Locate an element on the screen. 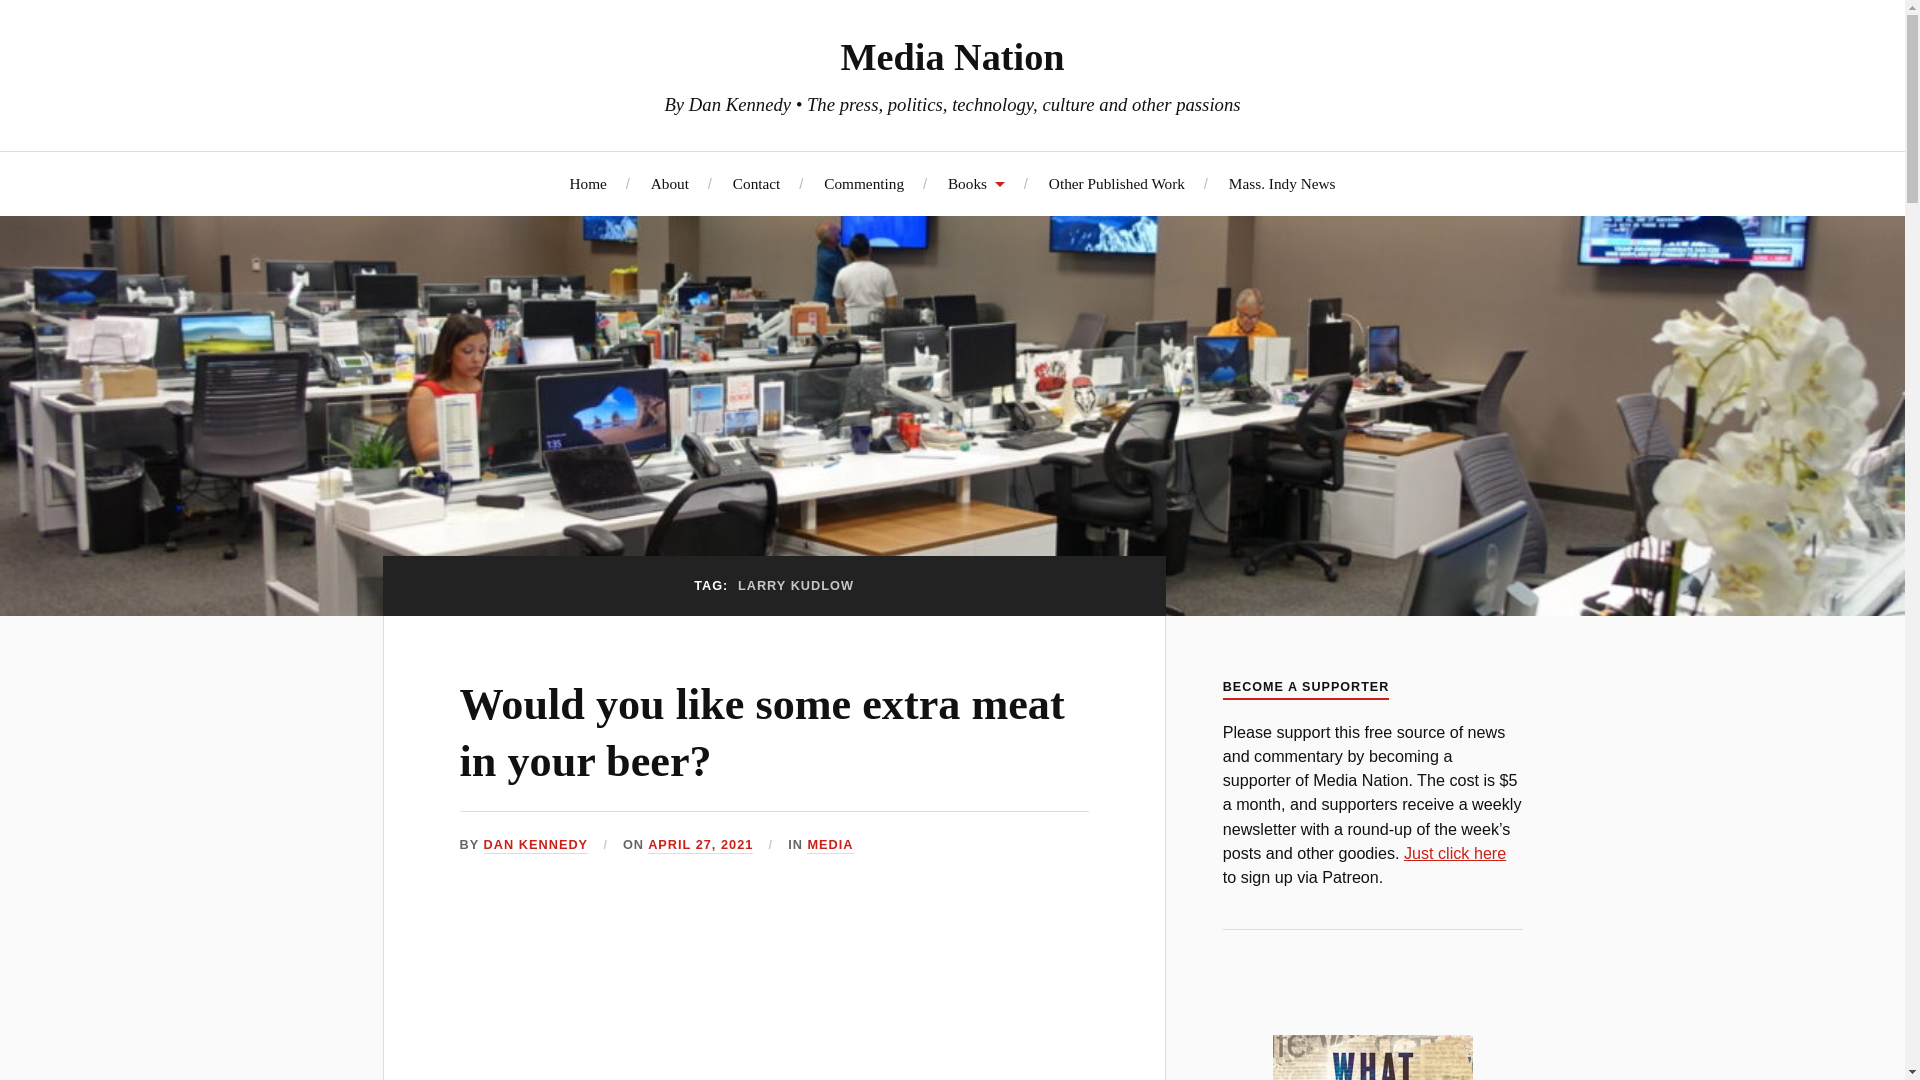  MEDIA is located at coordinates (829, 846).